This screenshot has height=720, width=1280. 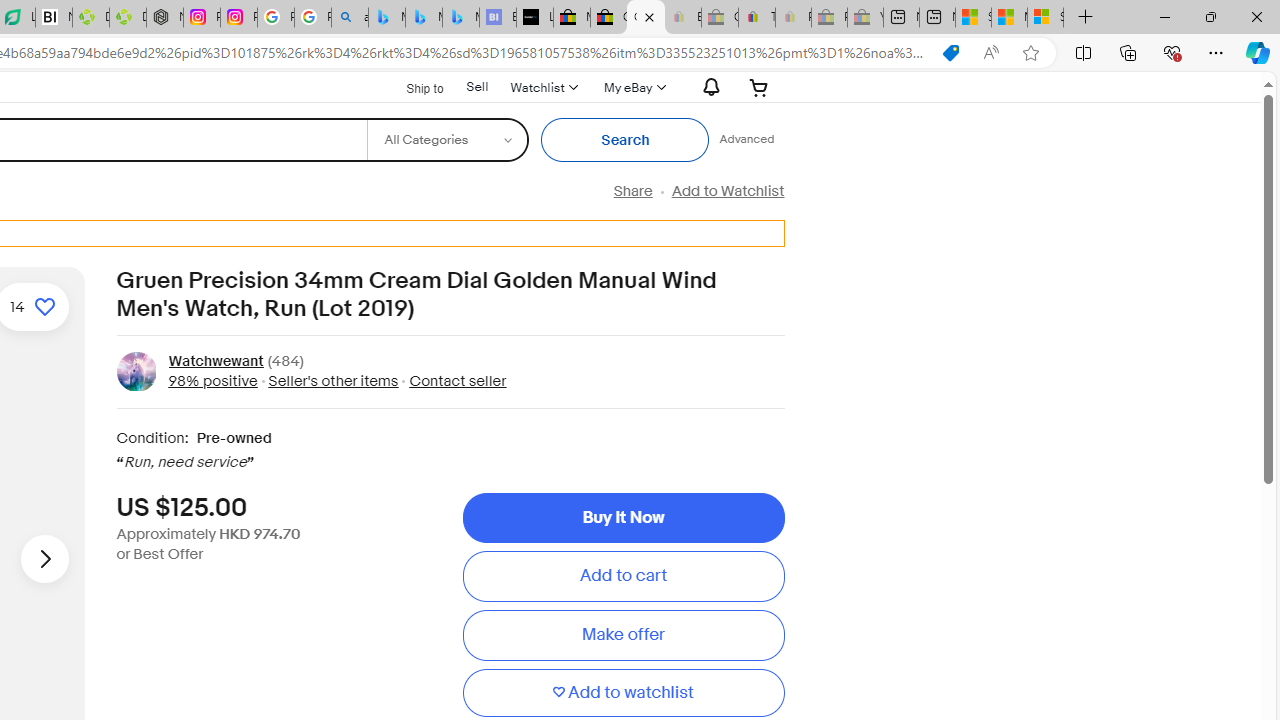 What do you see at coordinates (44, 558) in the screenshot?
I see `Next image - Item images thumbnails` at bounding box center [44, 558].